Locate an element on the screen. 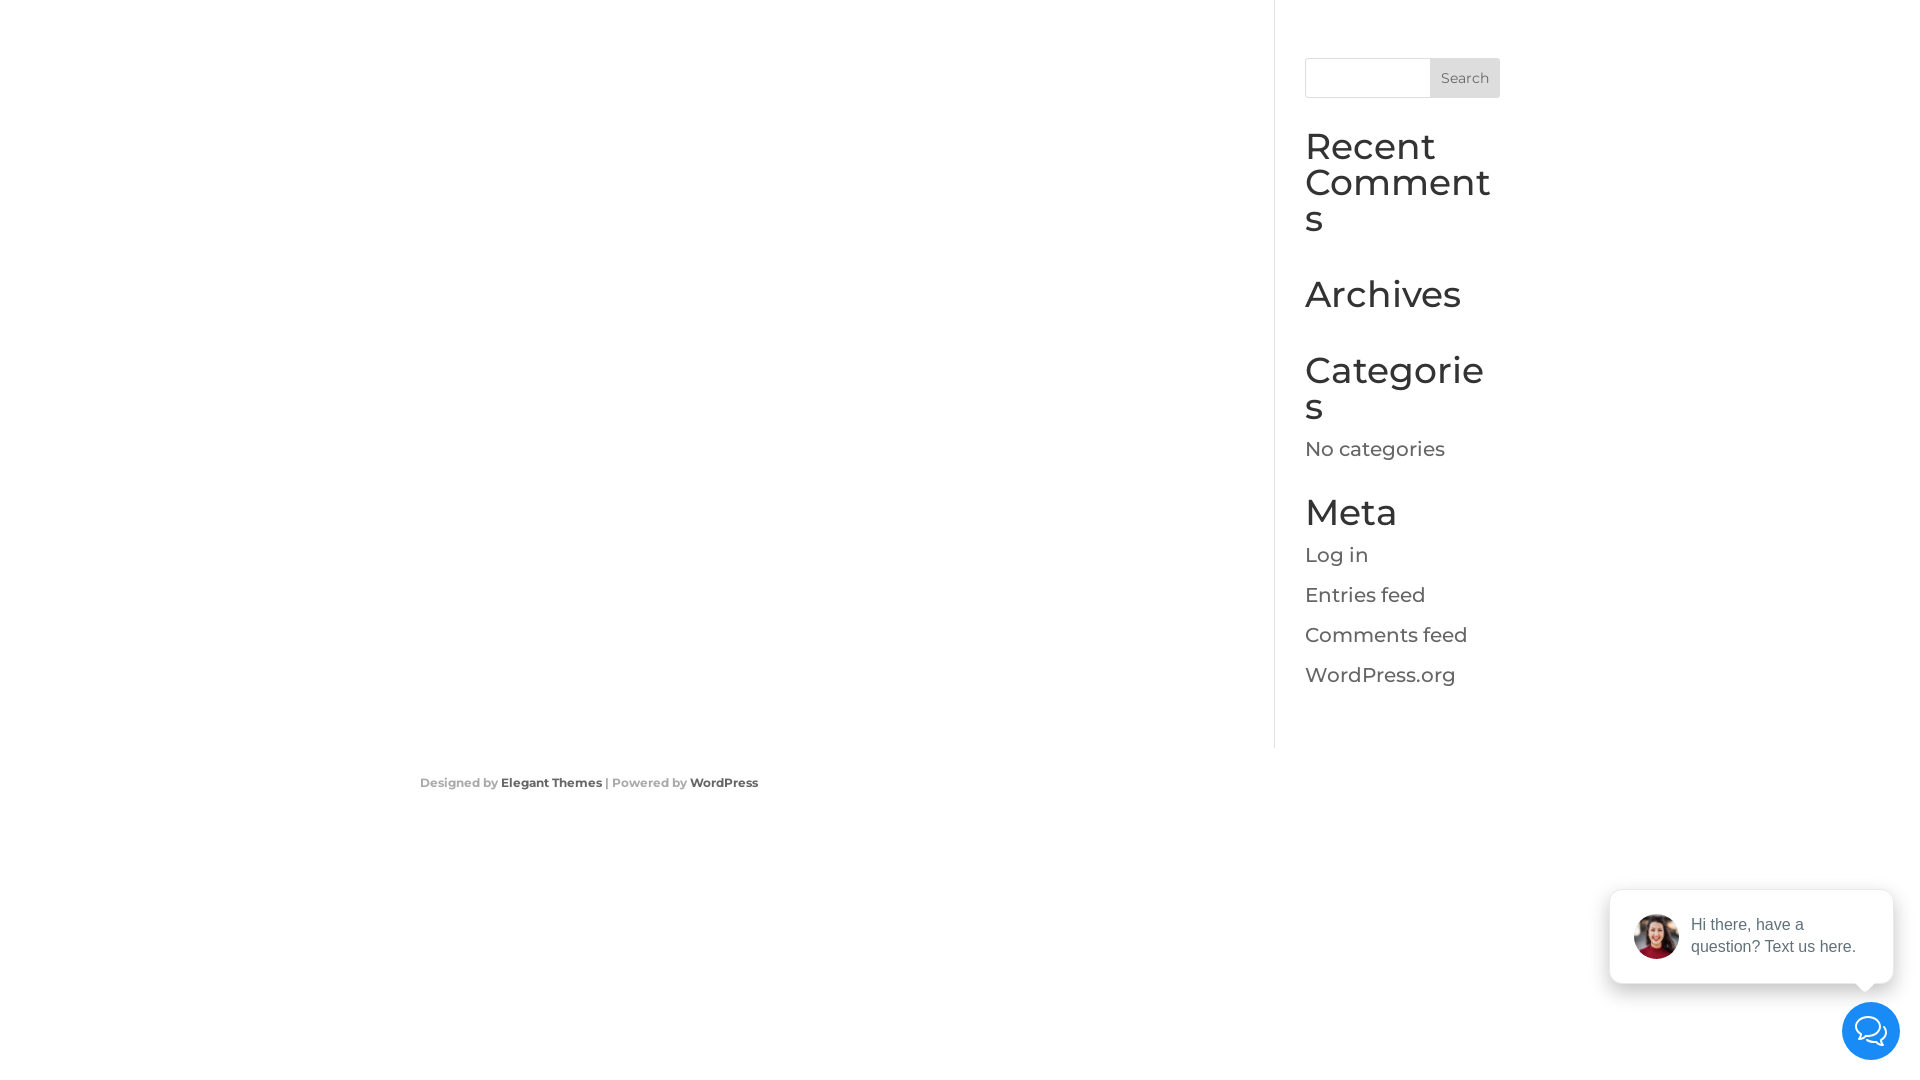 The width and height of the screenshot is (1920, 1080). Entries feed is located at coordinates (1366, 595).